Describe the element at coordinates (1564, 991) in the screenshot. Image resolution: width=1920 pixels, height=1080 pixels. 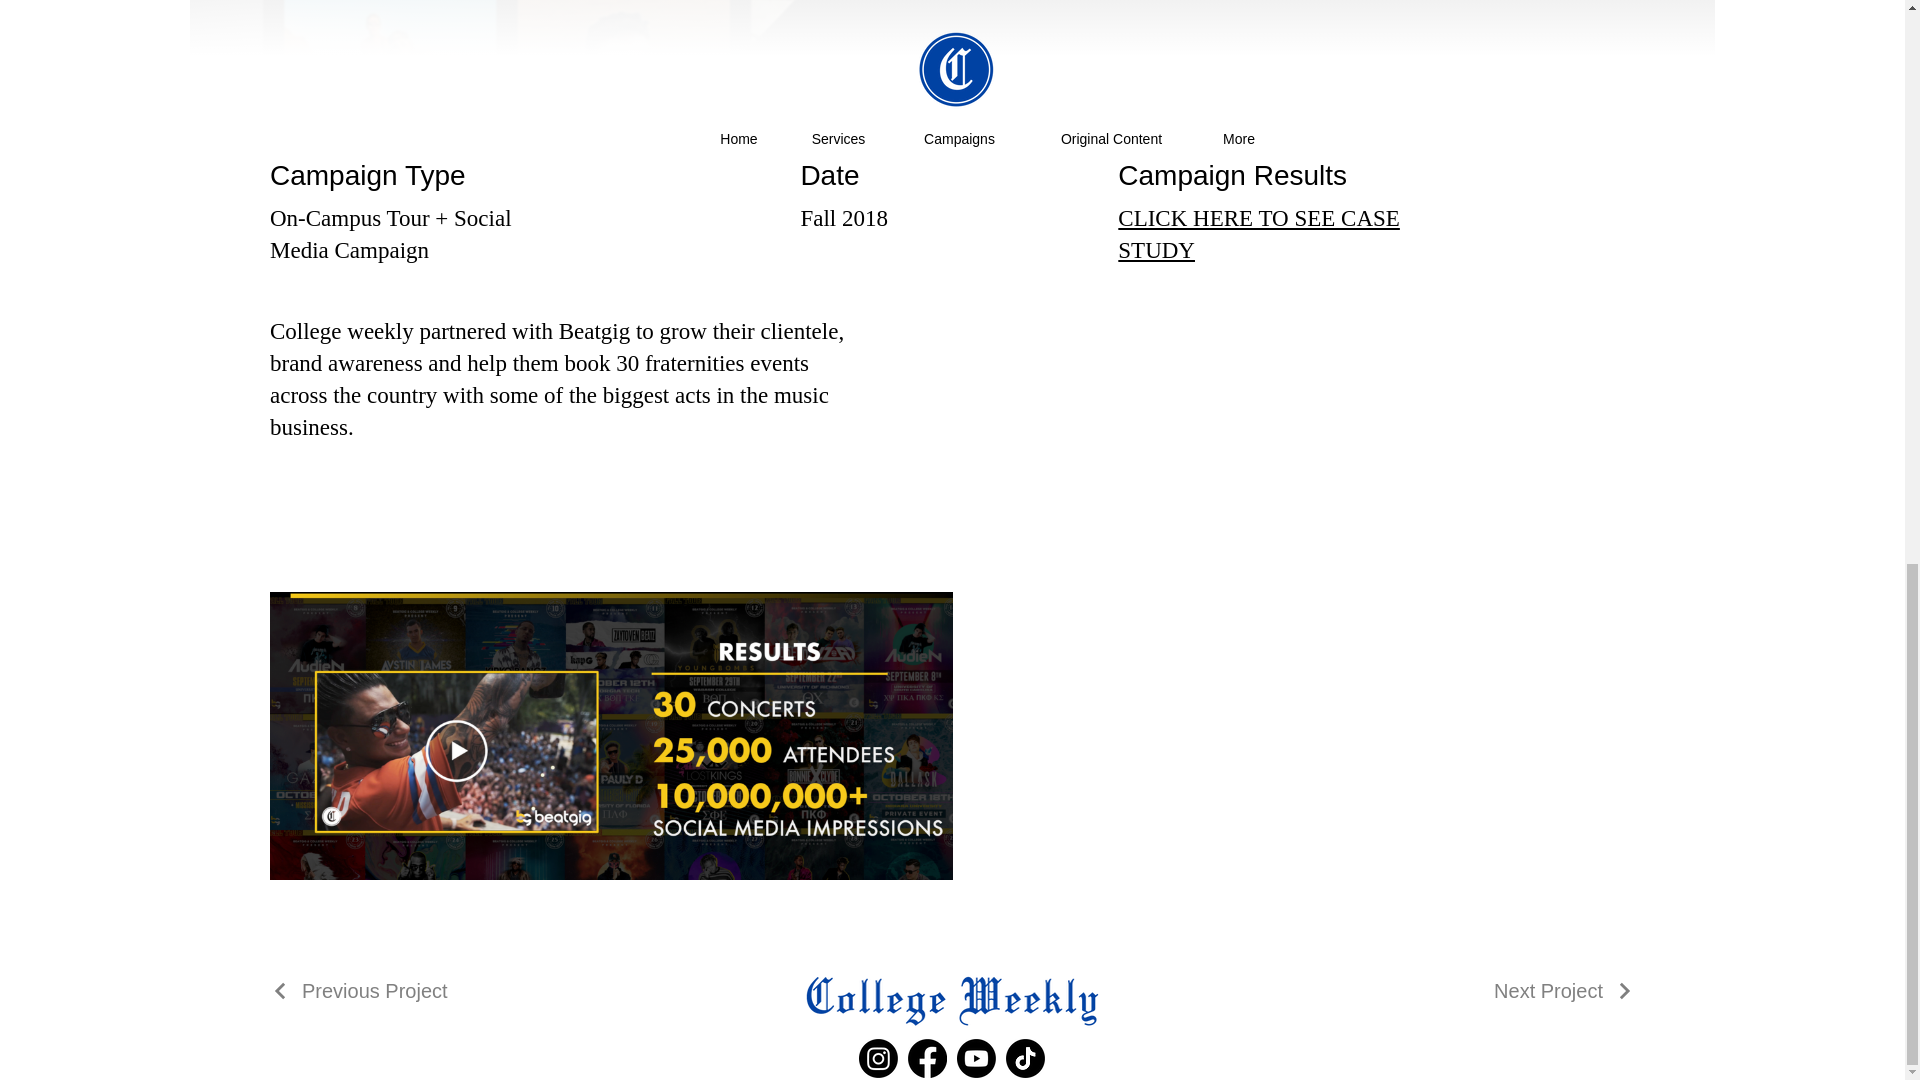
I see `Next Project` at that location.